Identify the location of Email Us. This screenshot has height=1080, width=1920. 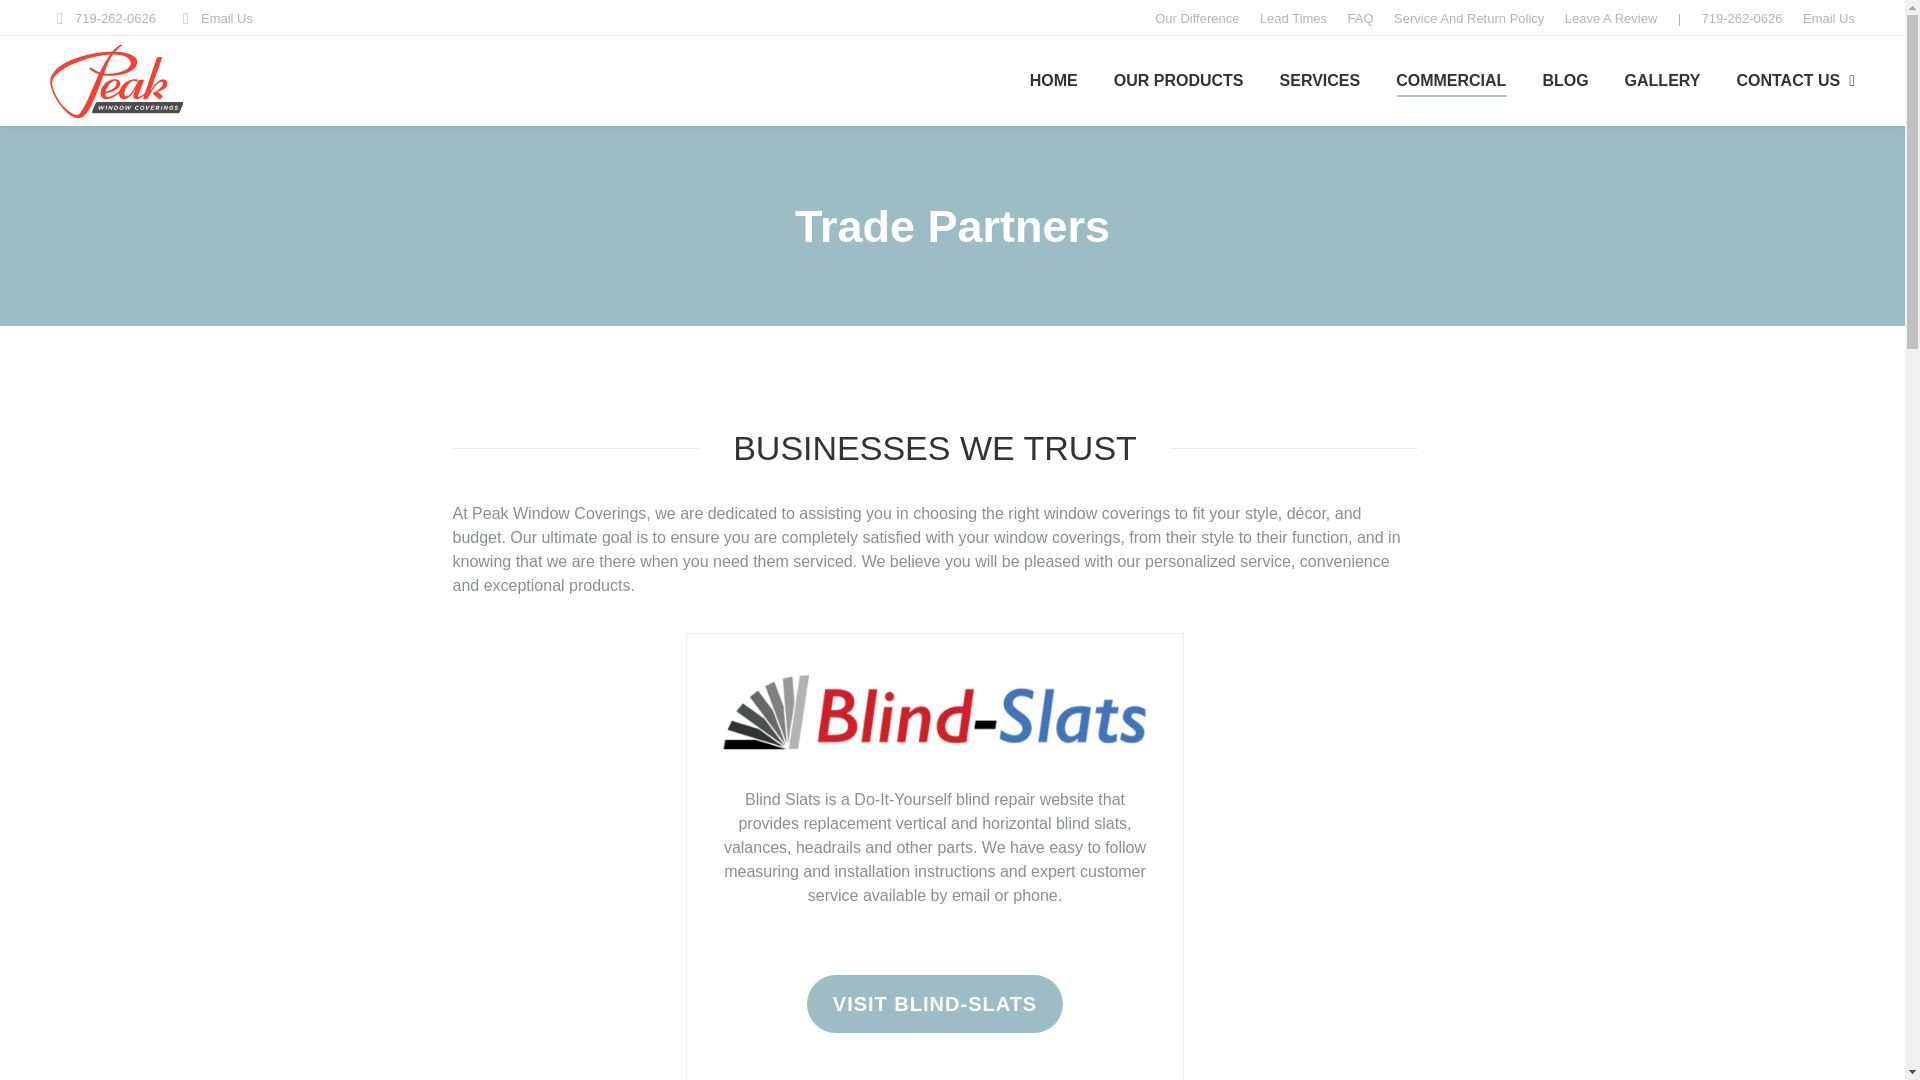
(1828, 17).